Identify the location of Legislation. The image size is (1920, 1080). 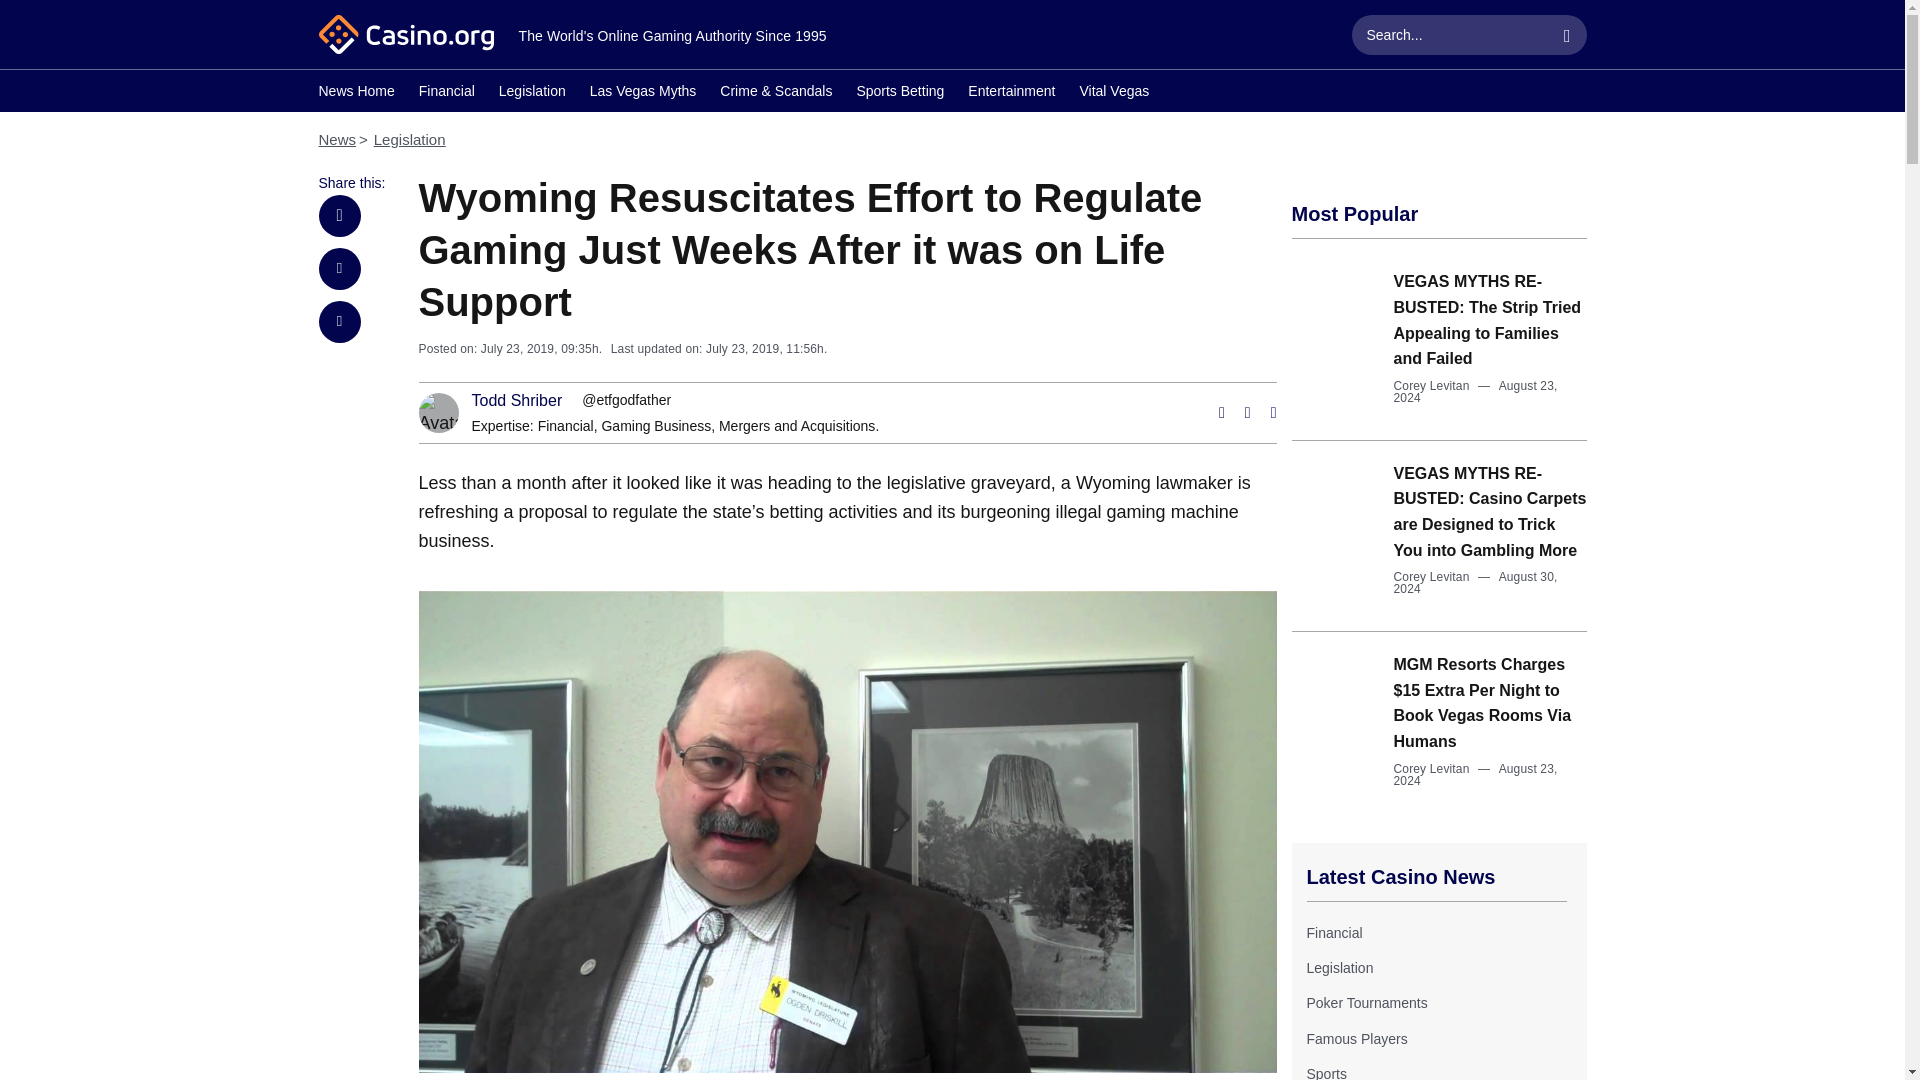
(1338, 968).